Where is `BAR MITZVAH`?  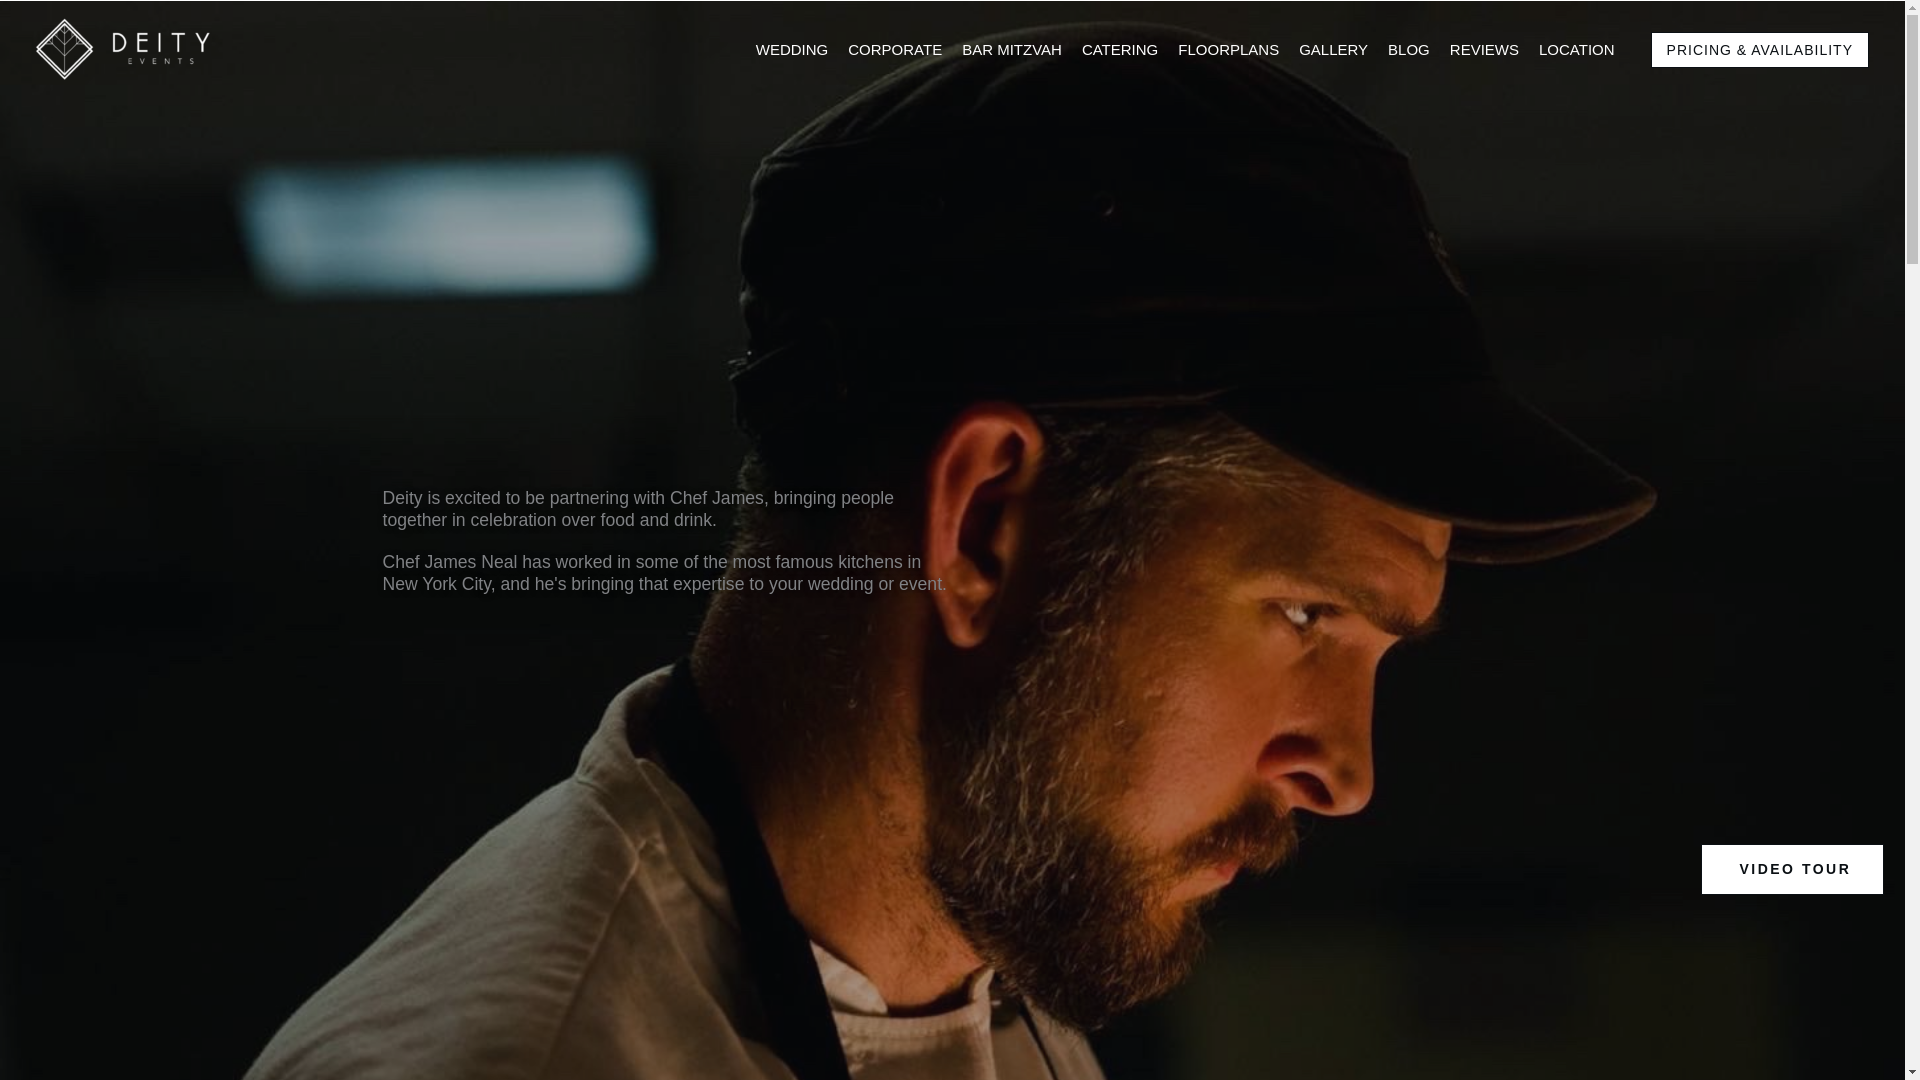 BAR MITZVAH is located at coordinates (1016, 50).